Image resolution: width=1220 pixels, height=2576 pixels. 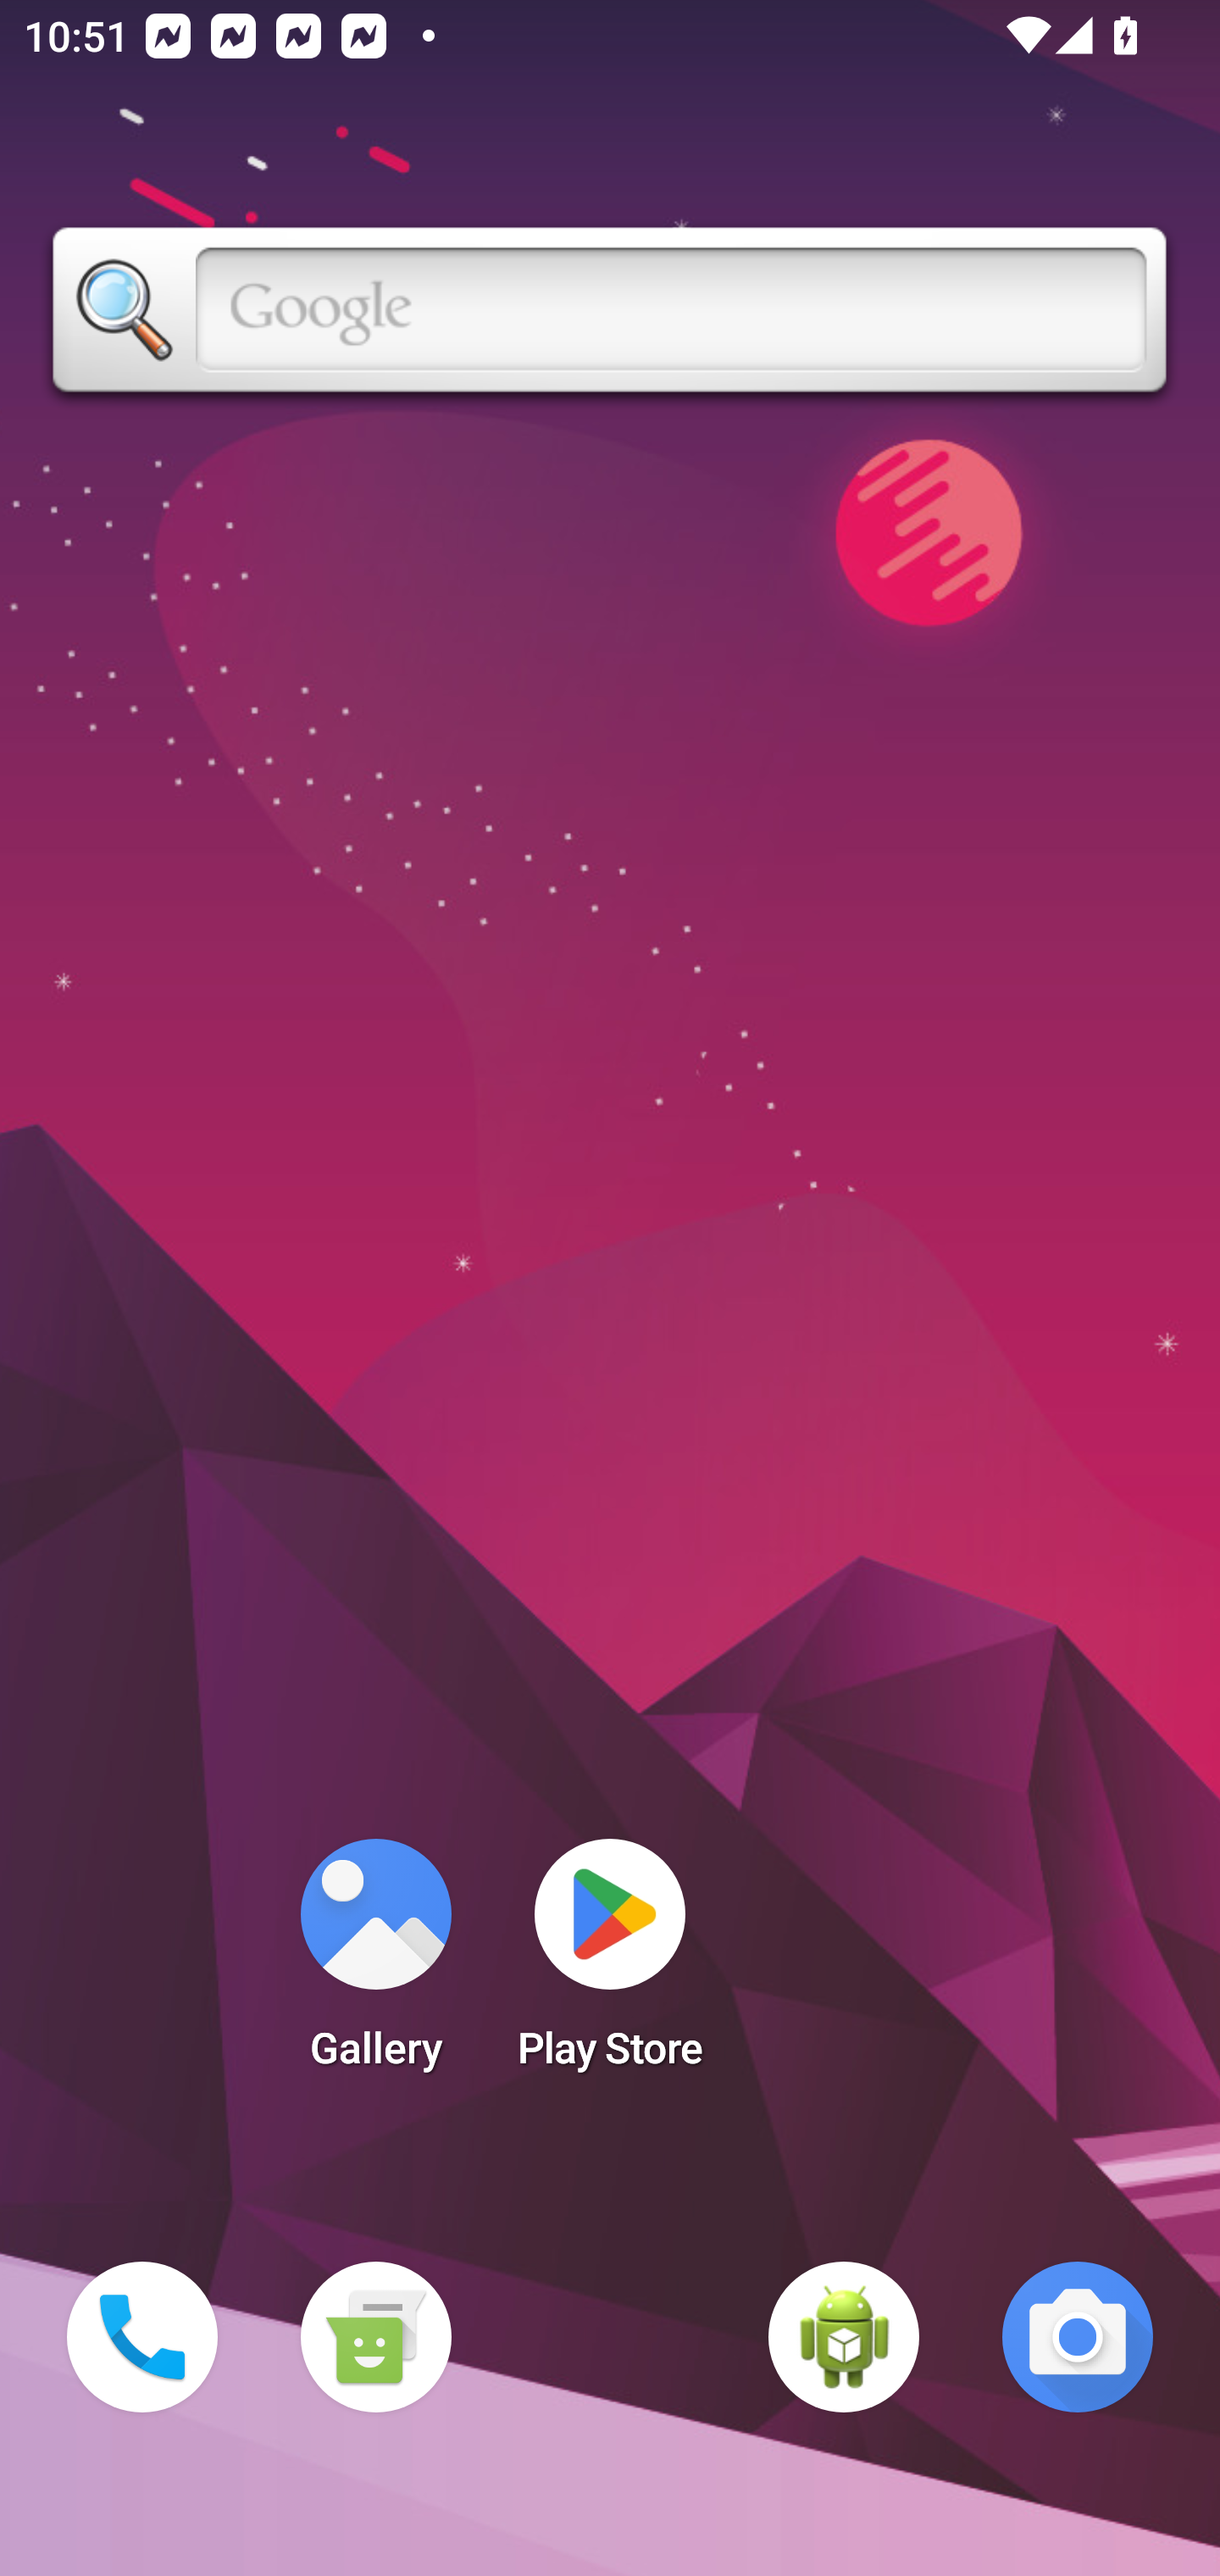 I want to click on WebView Browser Tester, so click(x=844, y=2337).